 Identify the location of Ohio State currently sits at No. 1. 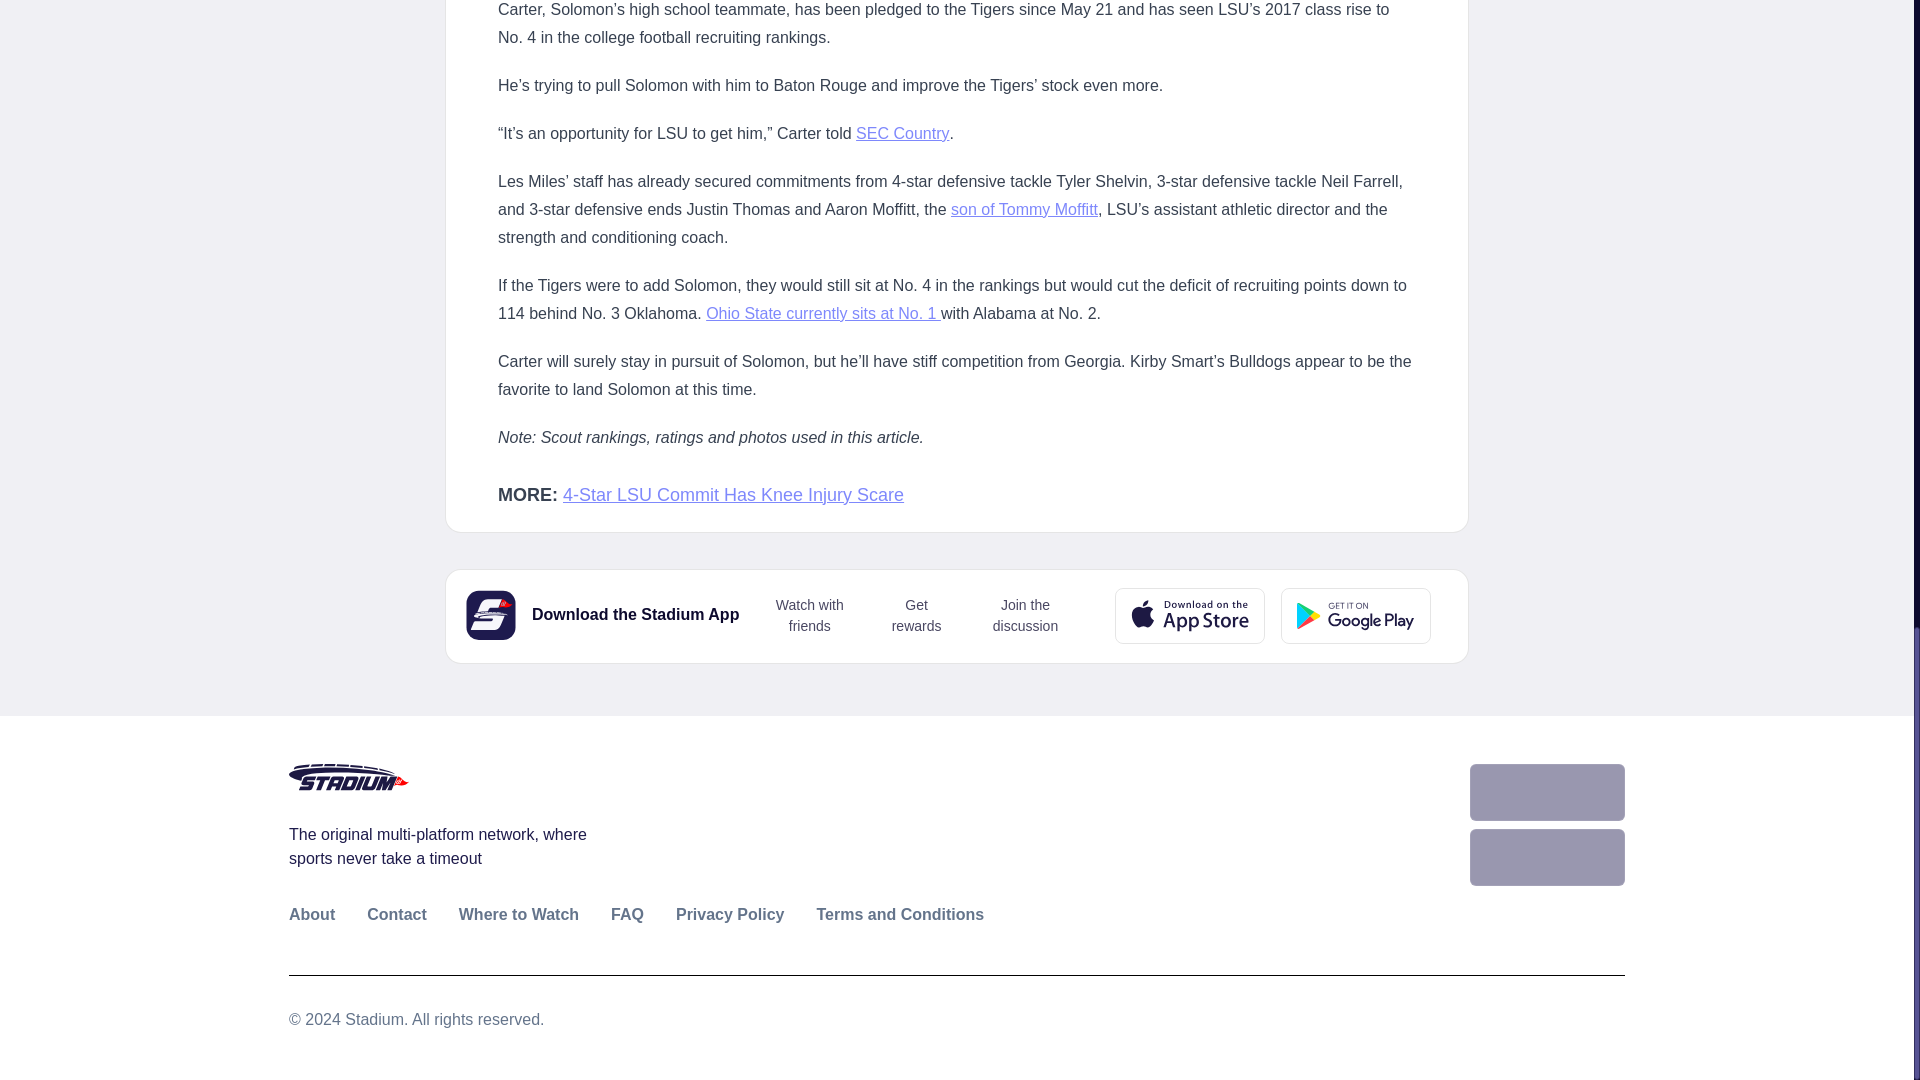
(823, 312).